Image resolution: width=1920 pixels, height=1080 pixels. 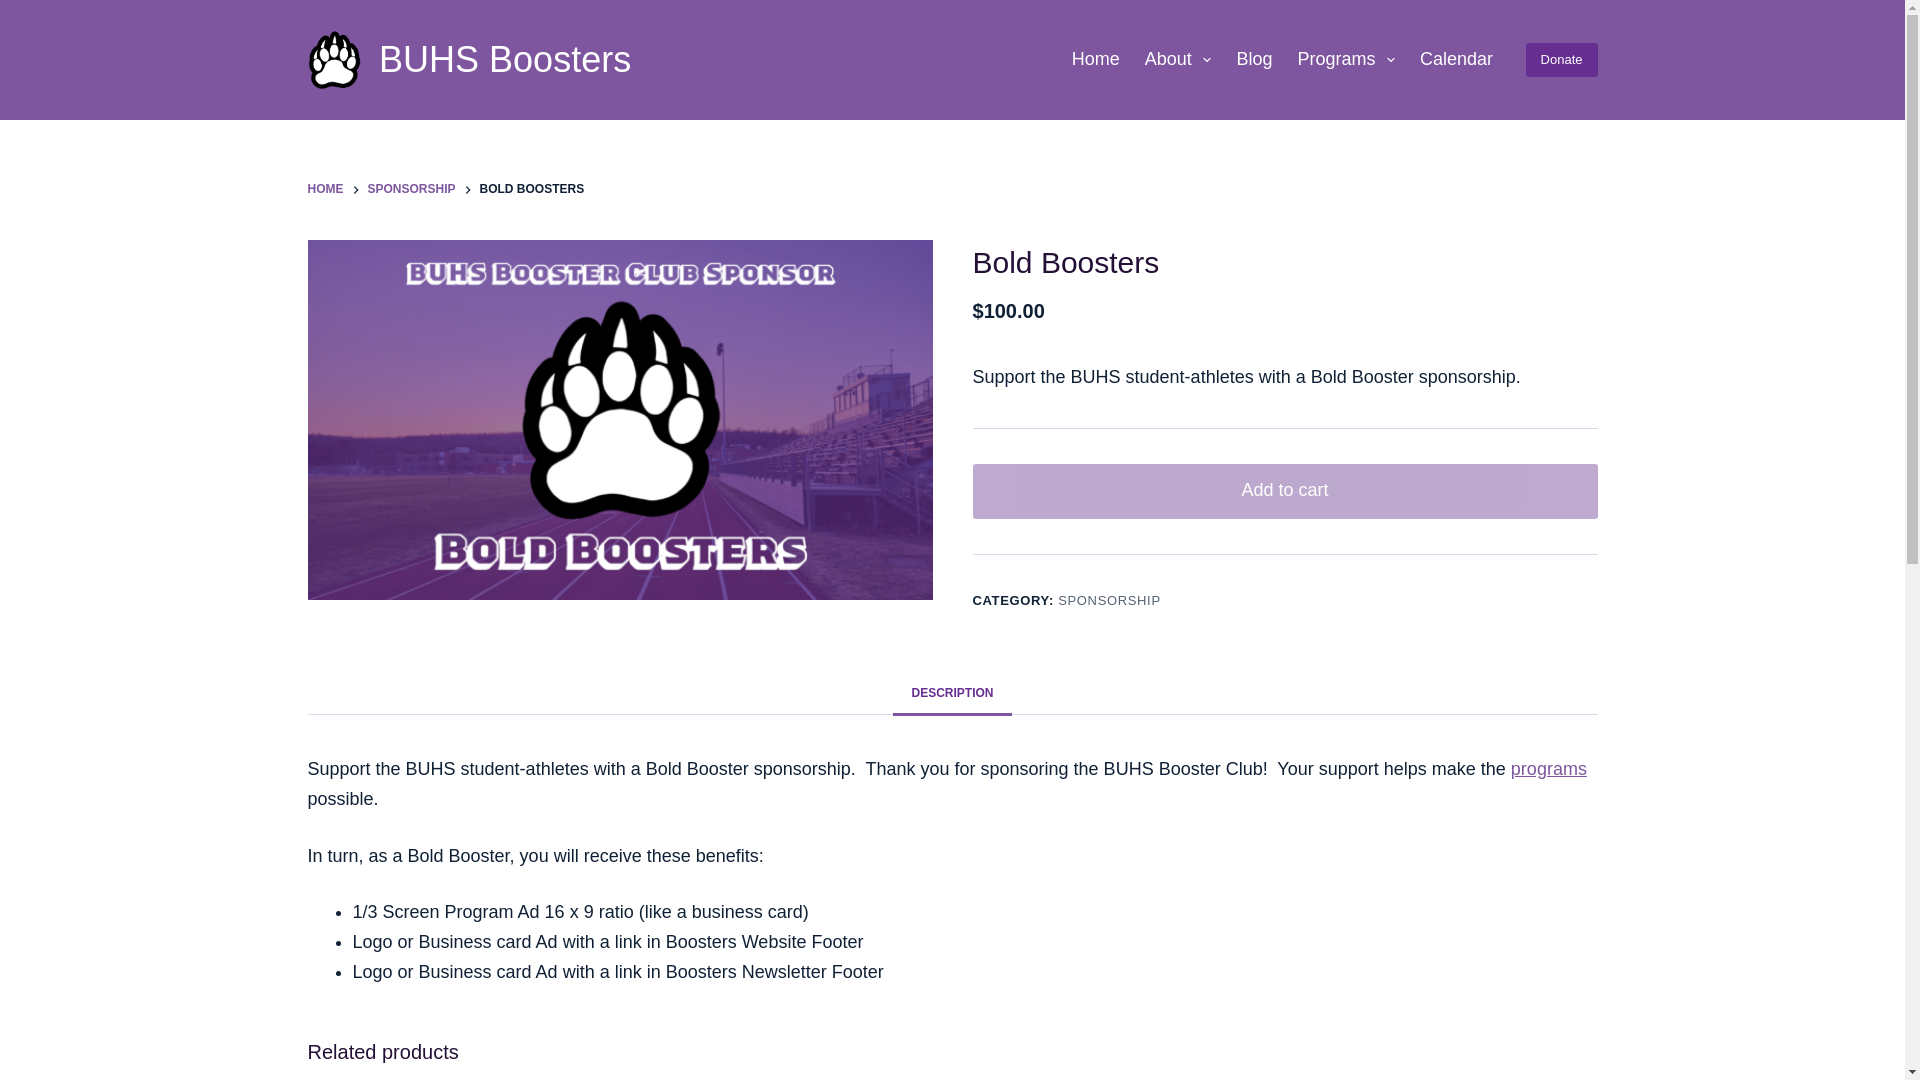 I want to click on BUHS Boosters, so click(x=504, y=58).